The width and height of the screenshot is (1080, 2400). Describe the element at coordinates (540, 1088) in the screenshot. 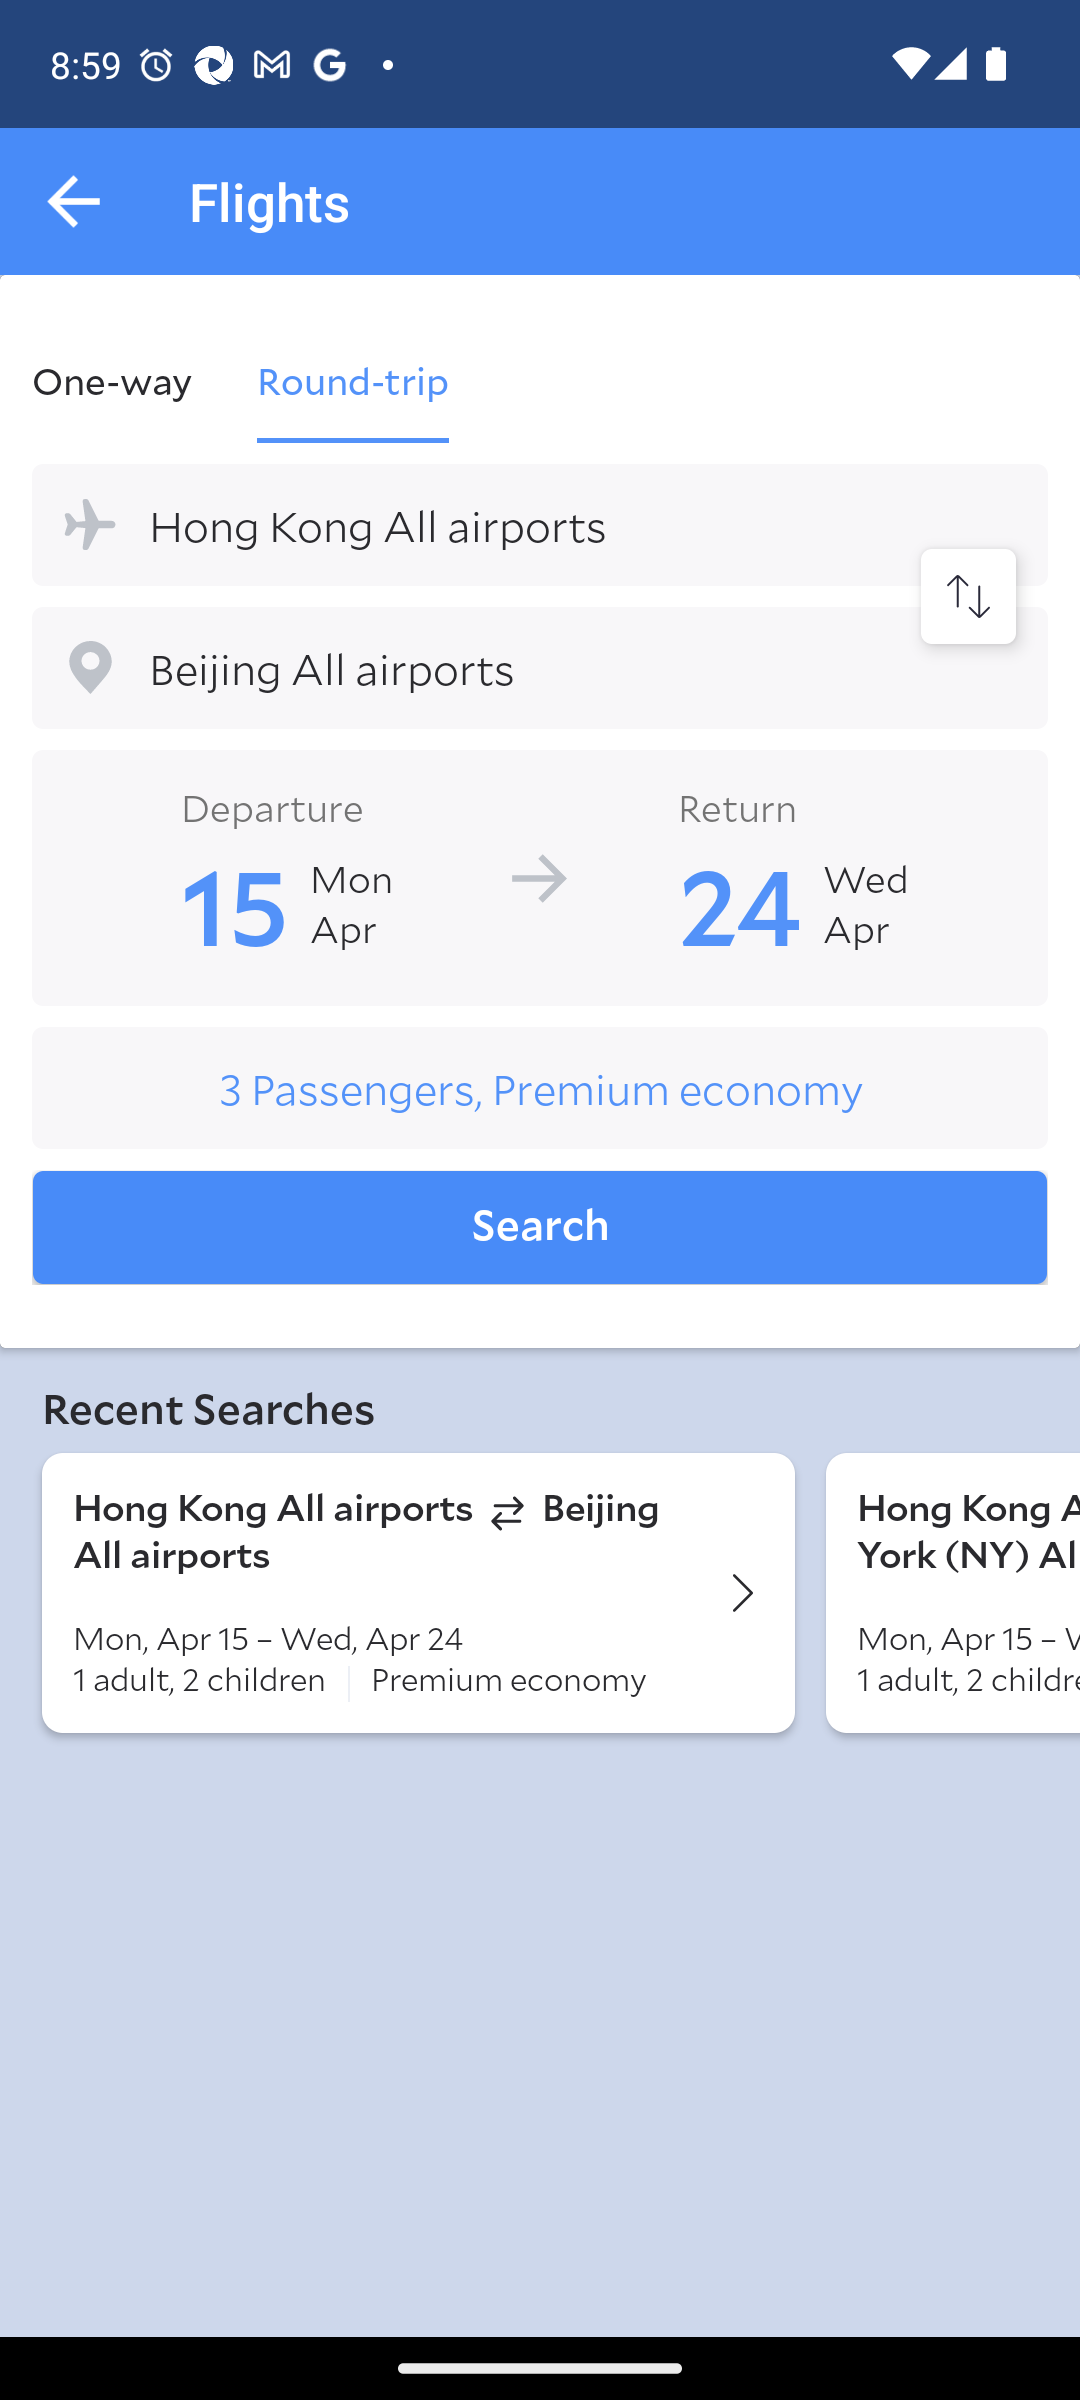

I see `3 Passengers, Premium economy` at that location.